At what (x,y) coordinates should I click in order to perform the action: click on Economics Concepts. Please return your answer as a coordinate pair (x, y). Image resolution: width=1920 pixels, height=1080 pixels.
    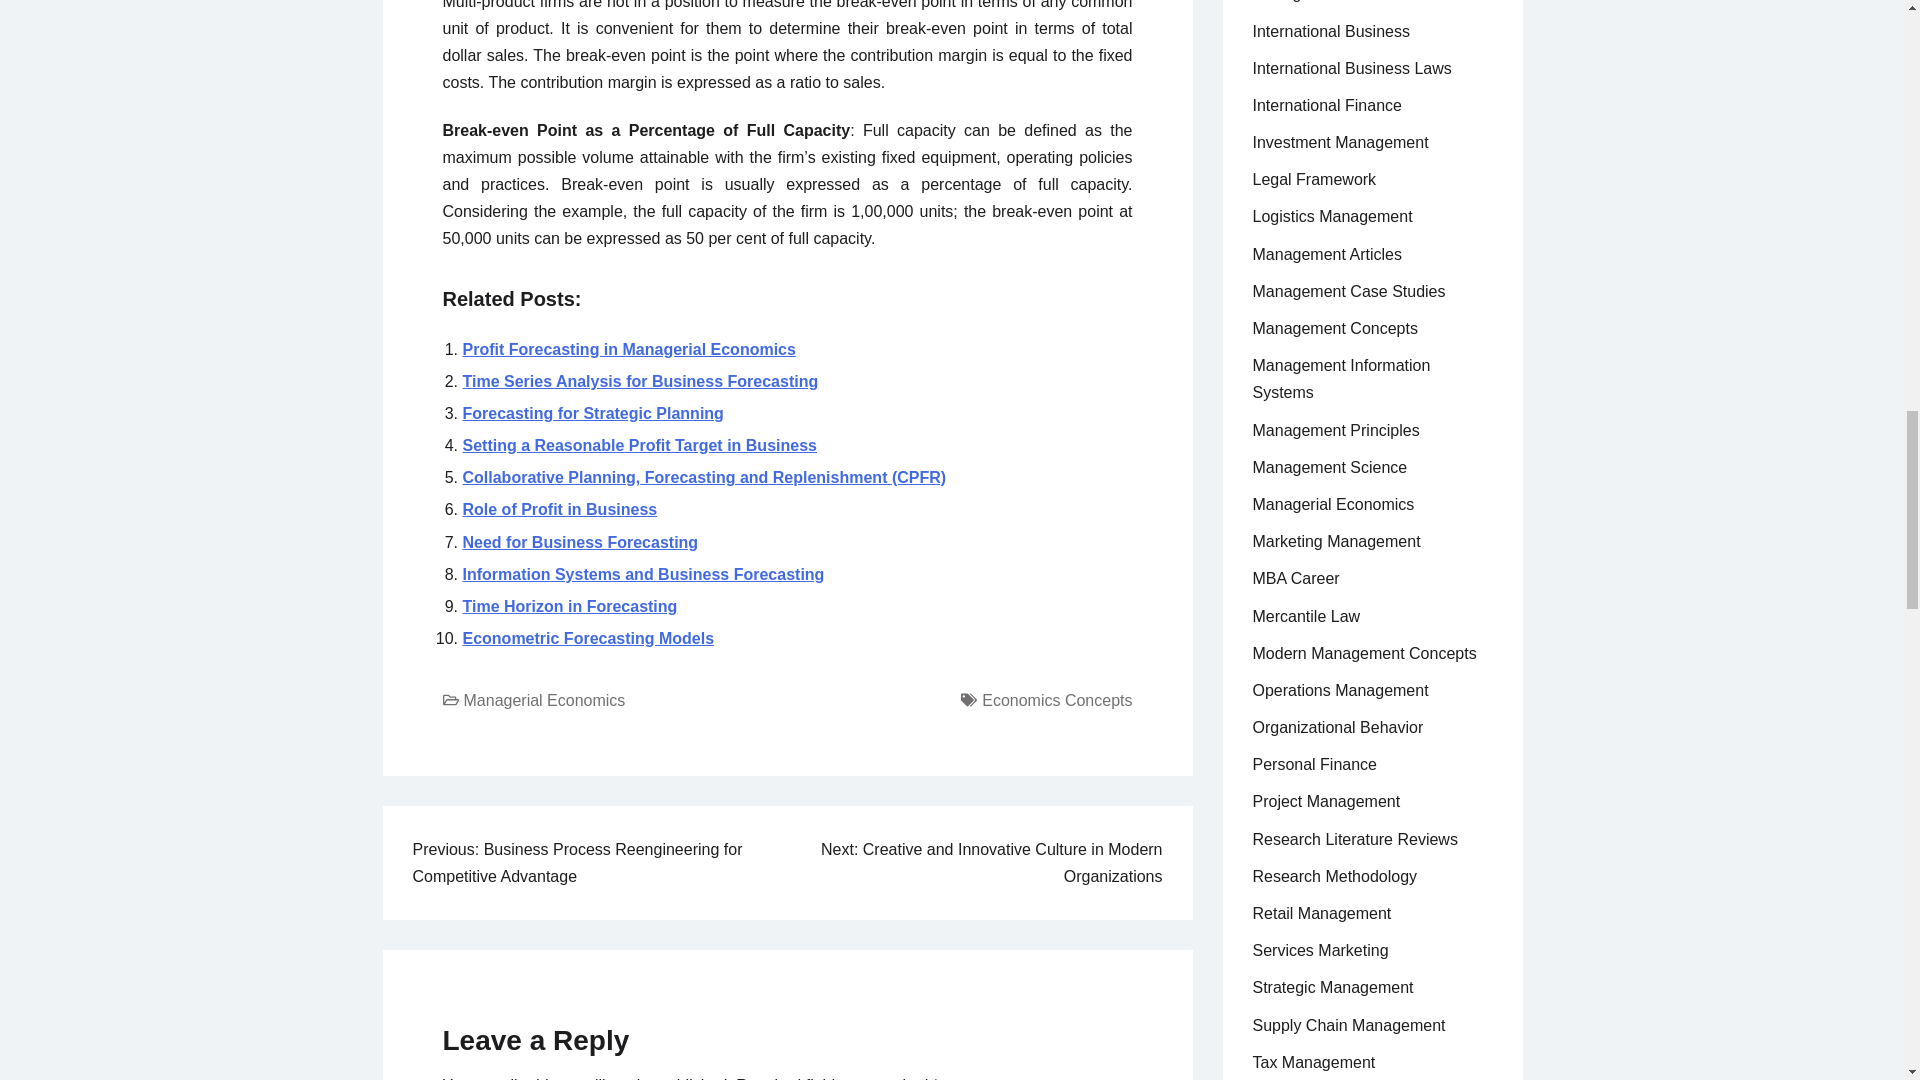
    Looking at the image, I should click on (1056, 700).